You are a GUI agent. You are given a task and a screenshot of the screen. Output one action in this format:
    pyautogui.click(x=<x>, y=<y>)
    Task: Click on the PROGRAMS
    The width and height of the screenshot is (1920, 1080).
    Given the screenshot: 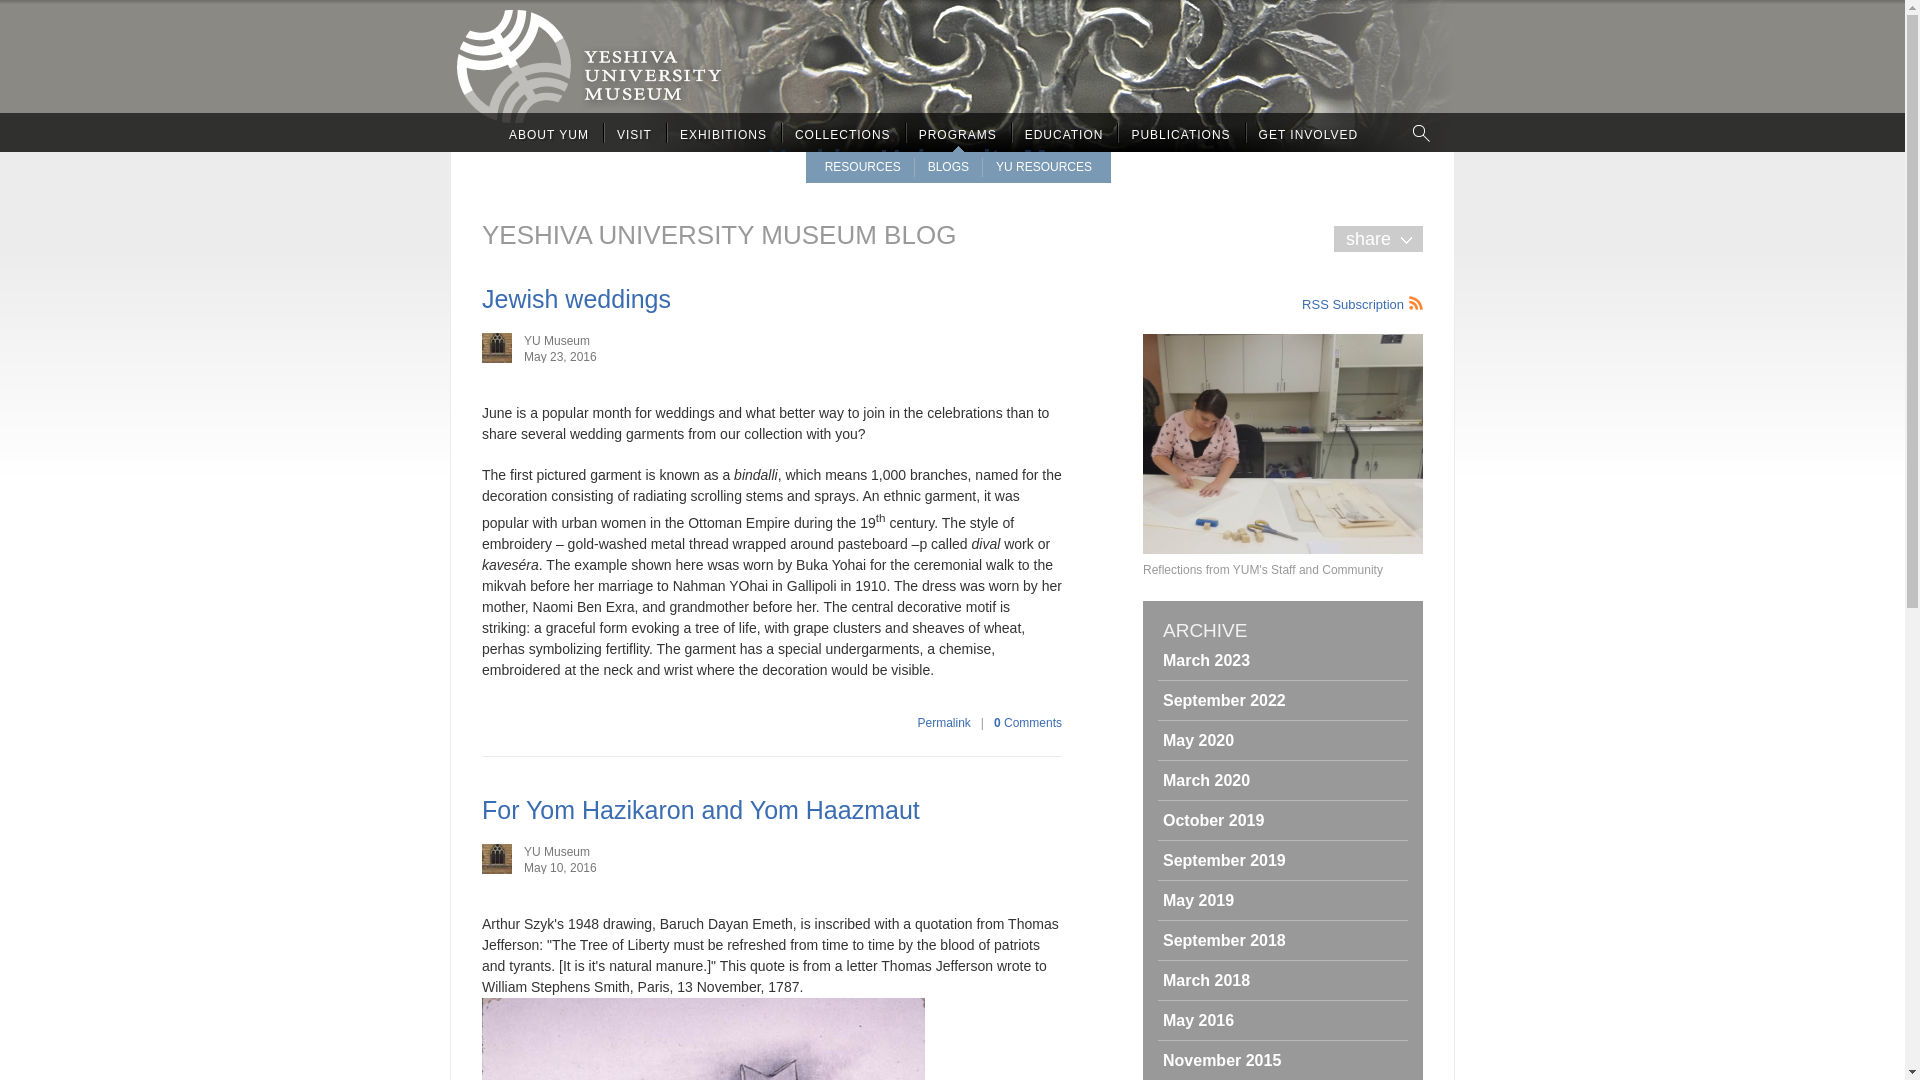 What is the action you would take?
    pyautogui.click(x=958, y=134)
    